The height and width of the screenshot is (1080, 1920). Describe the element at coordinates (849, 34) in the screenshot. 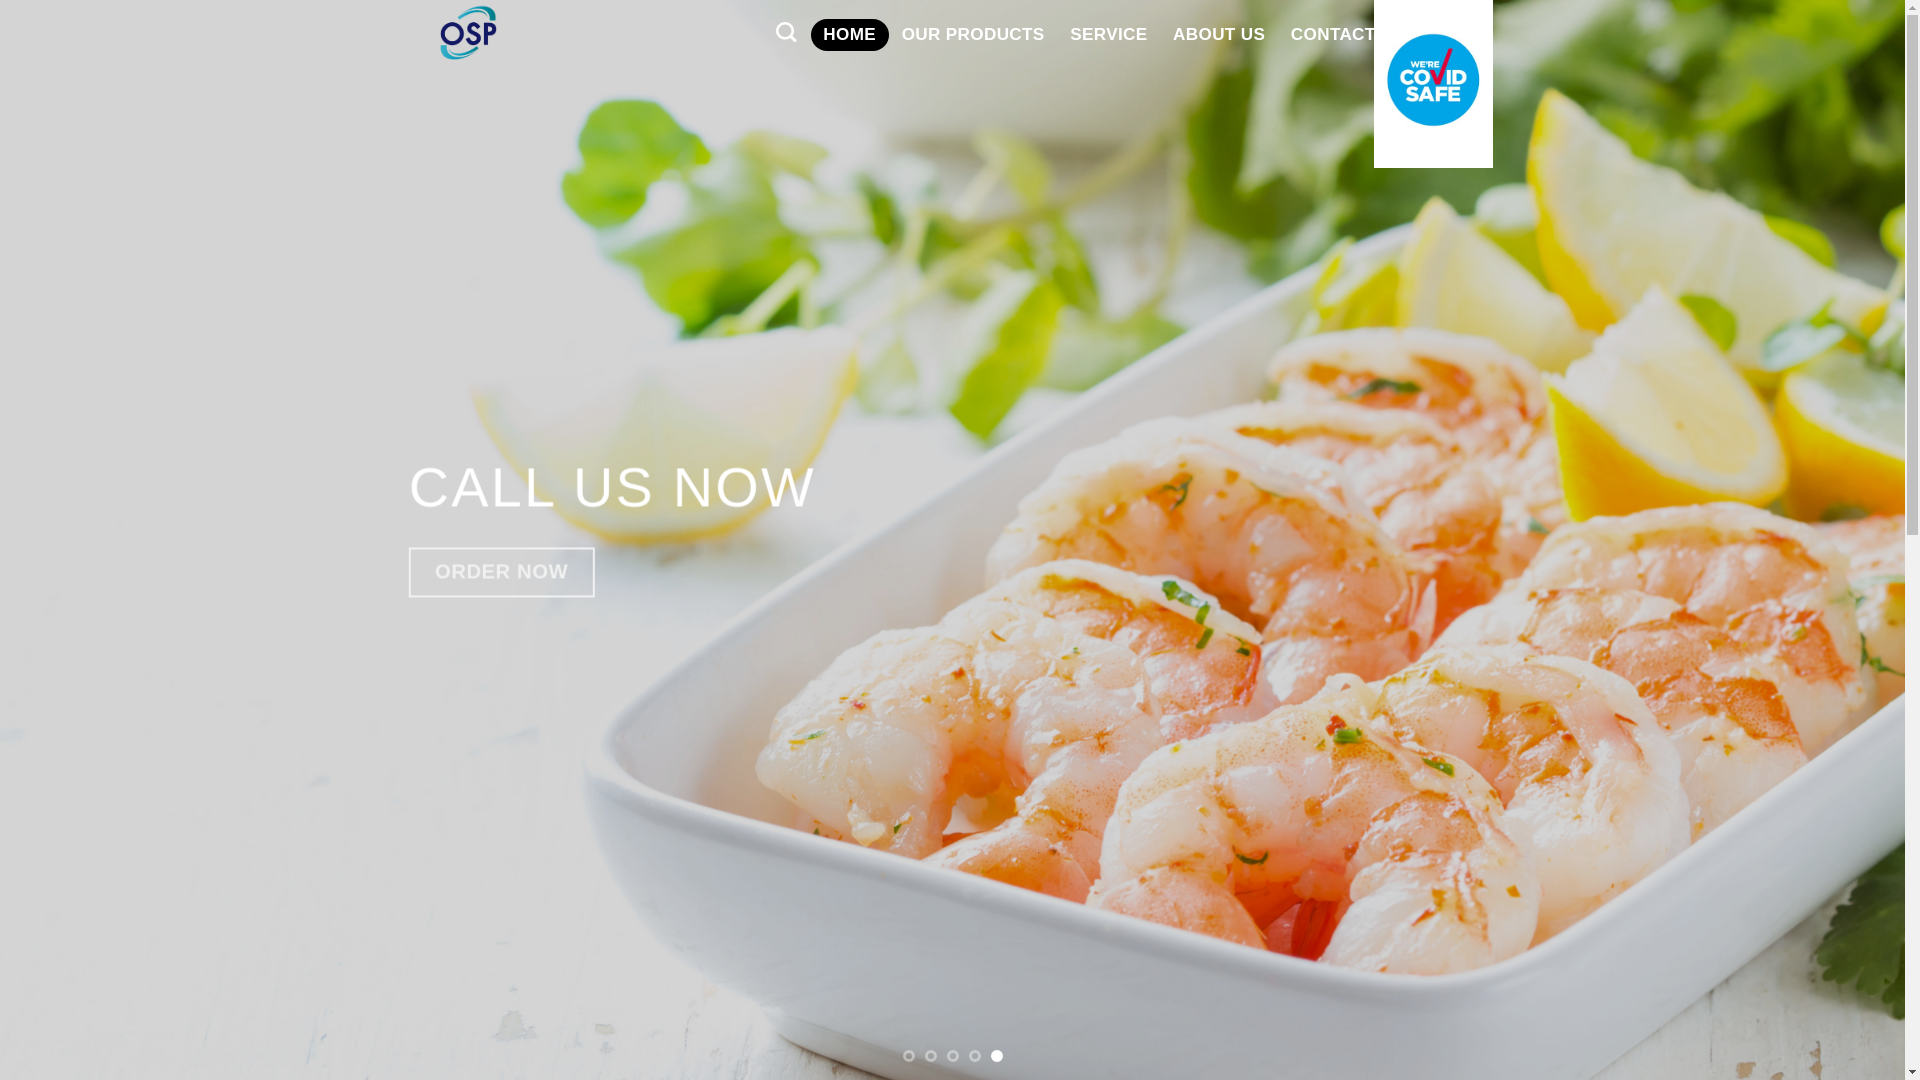

I see `HOME` at that location.